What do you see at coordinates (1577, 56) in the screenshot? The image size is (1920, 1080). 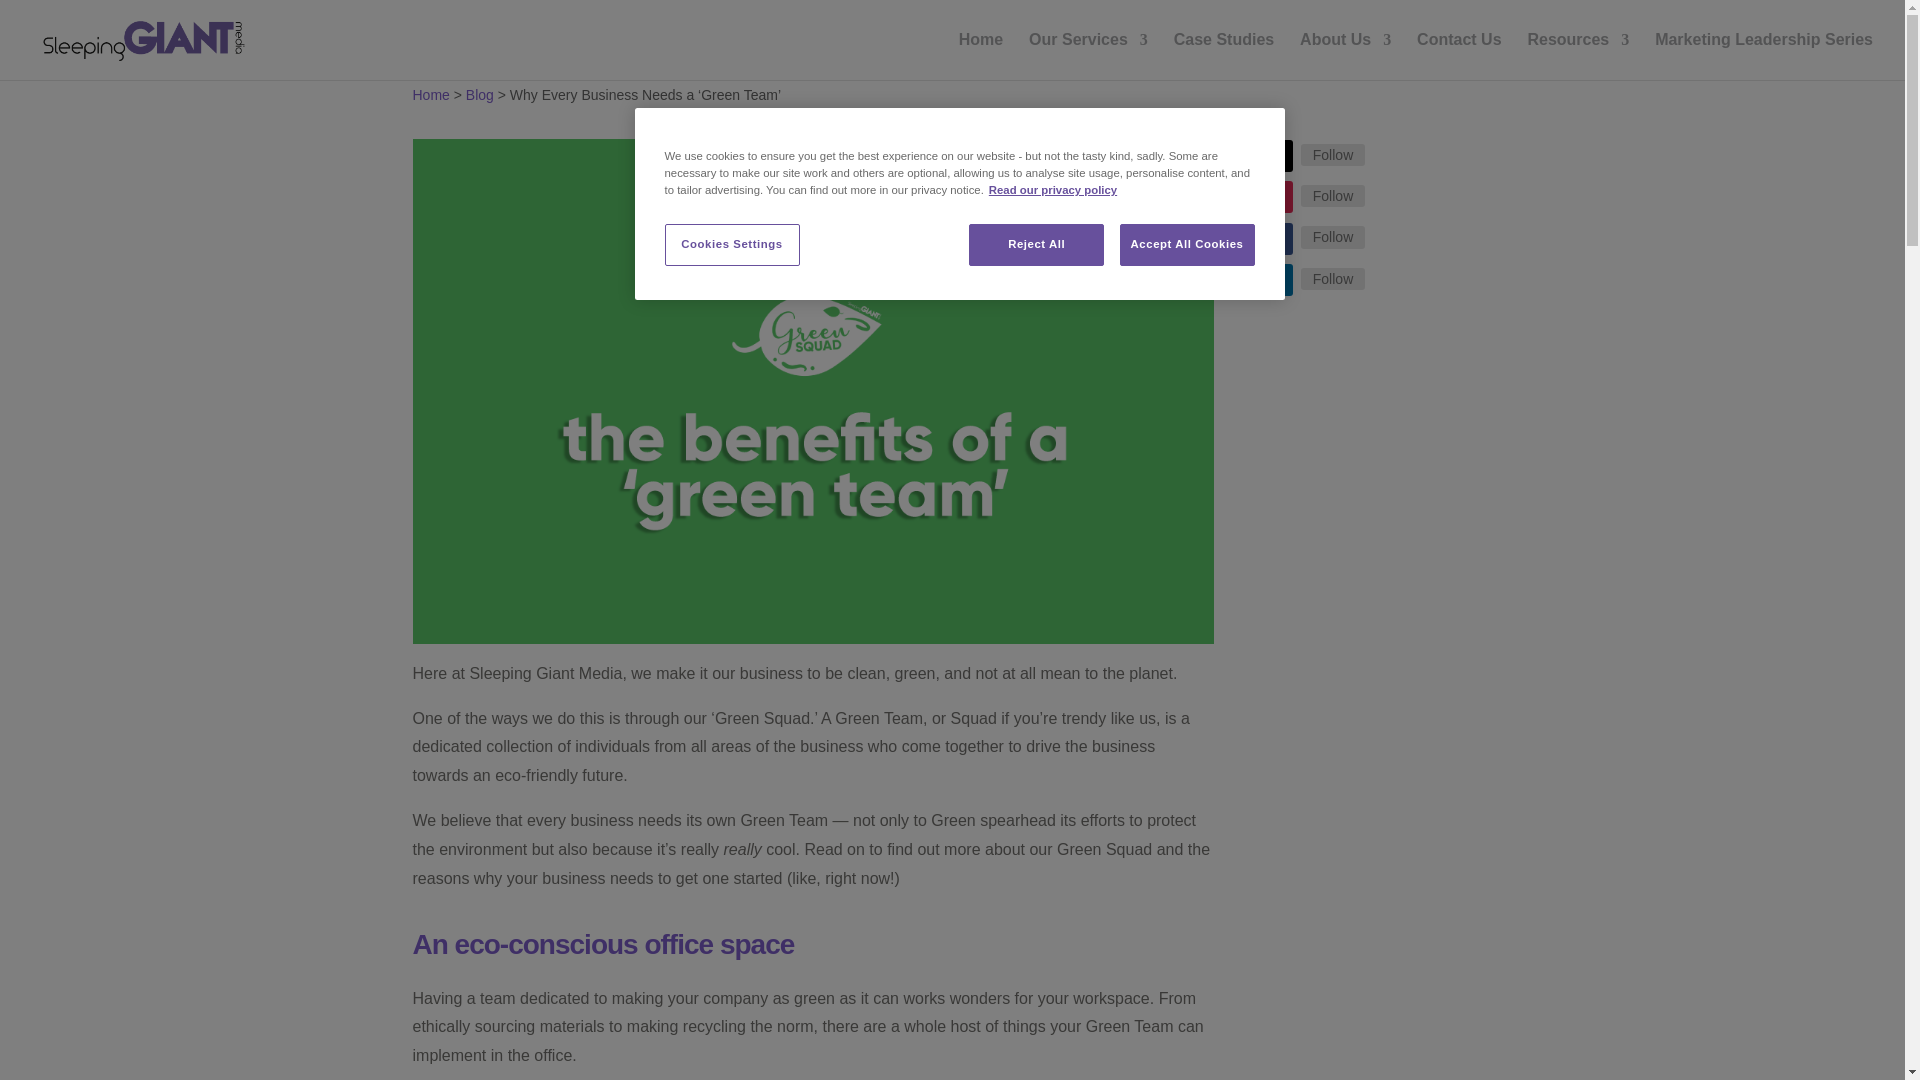 I see `Resources` at bounding box center [1577, 56].